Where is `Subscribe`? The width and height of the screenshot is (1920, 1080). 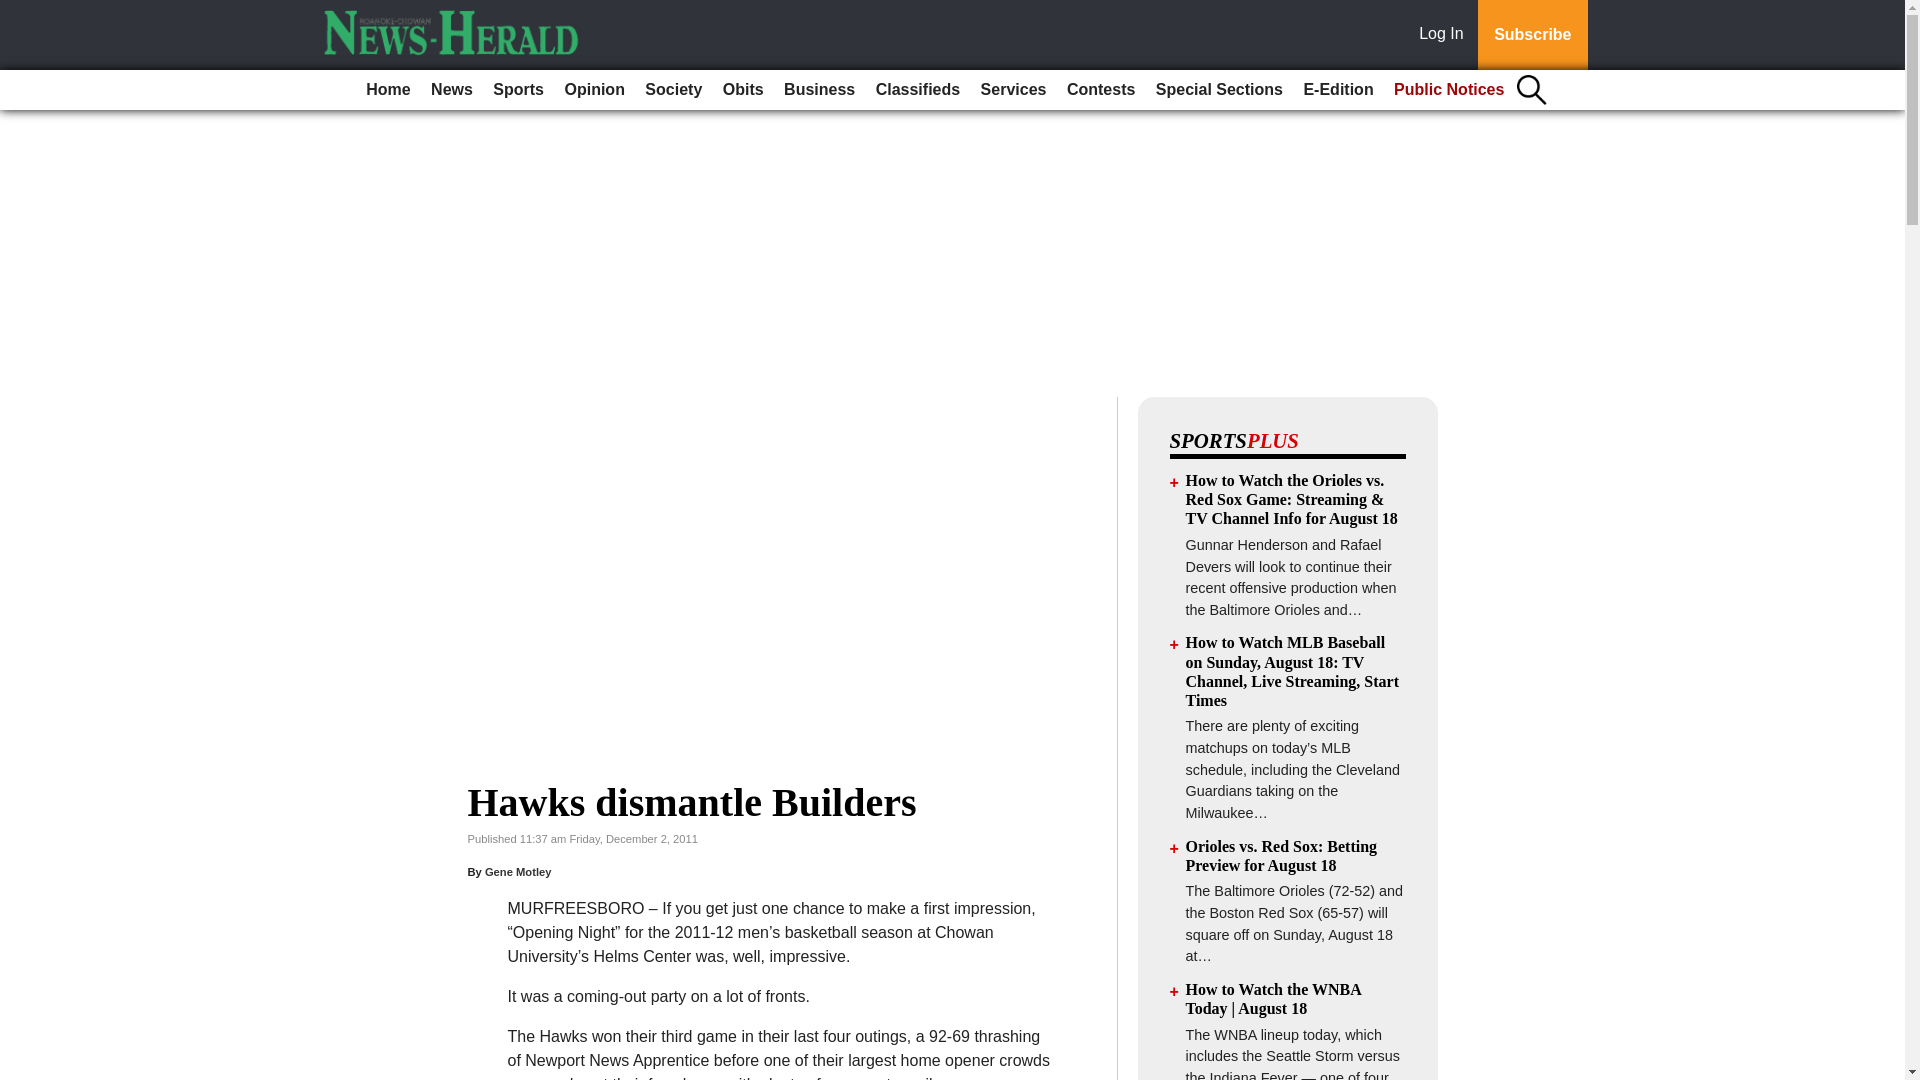
Subscribe is located at coordinates (1532, 35).